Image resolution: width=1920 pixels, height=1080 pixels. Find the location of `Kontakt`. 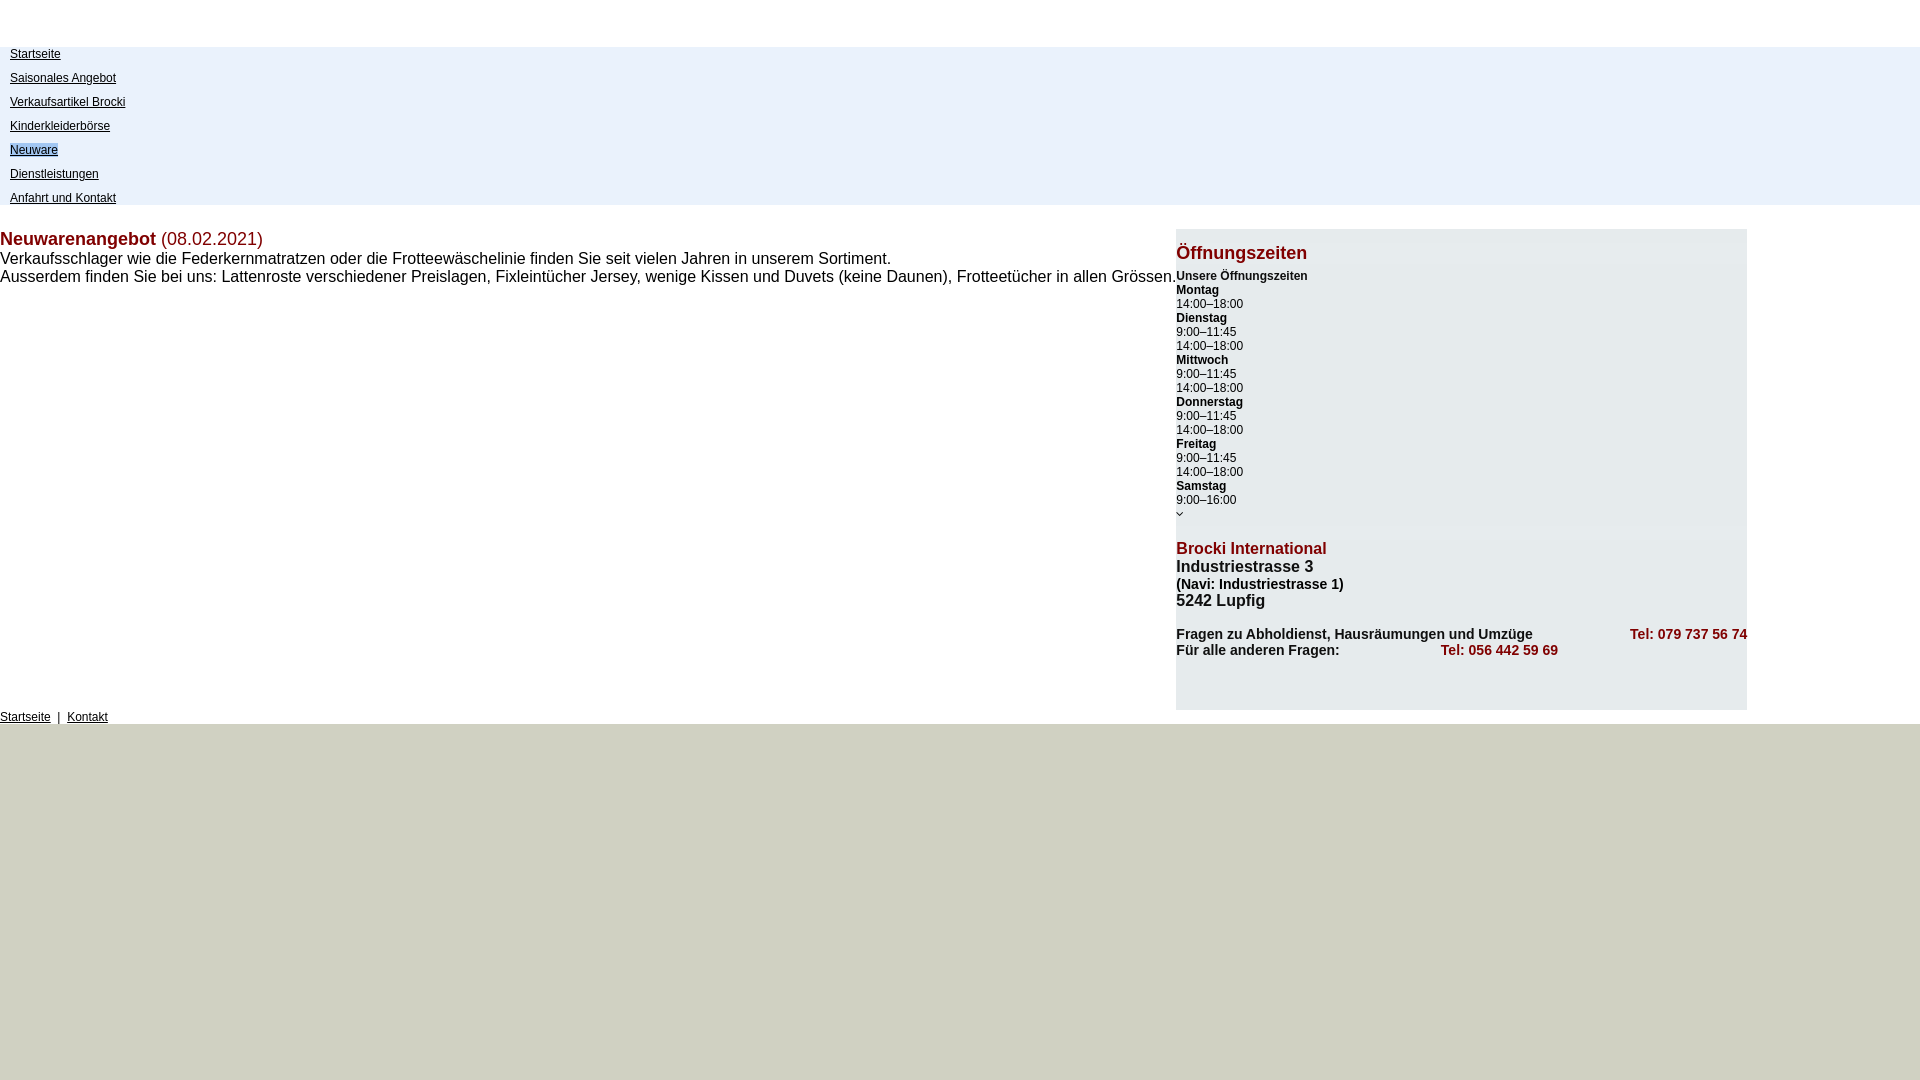

Kontakt is located at coordinates (88, 717).